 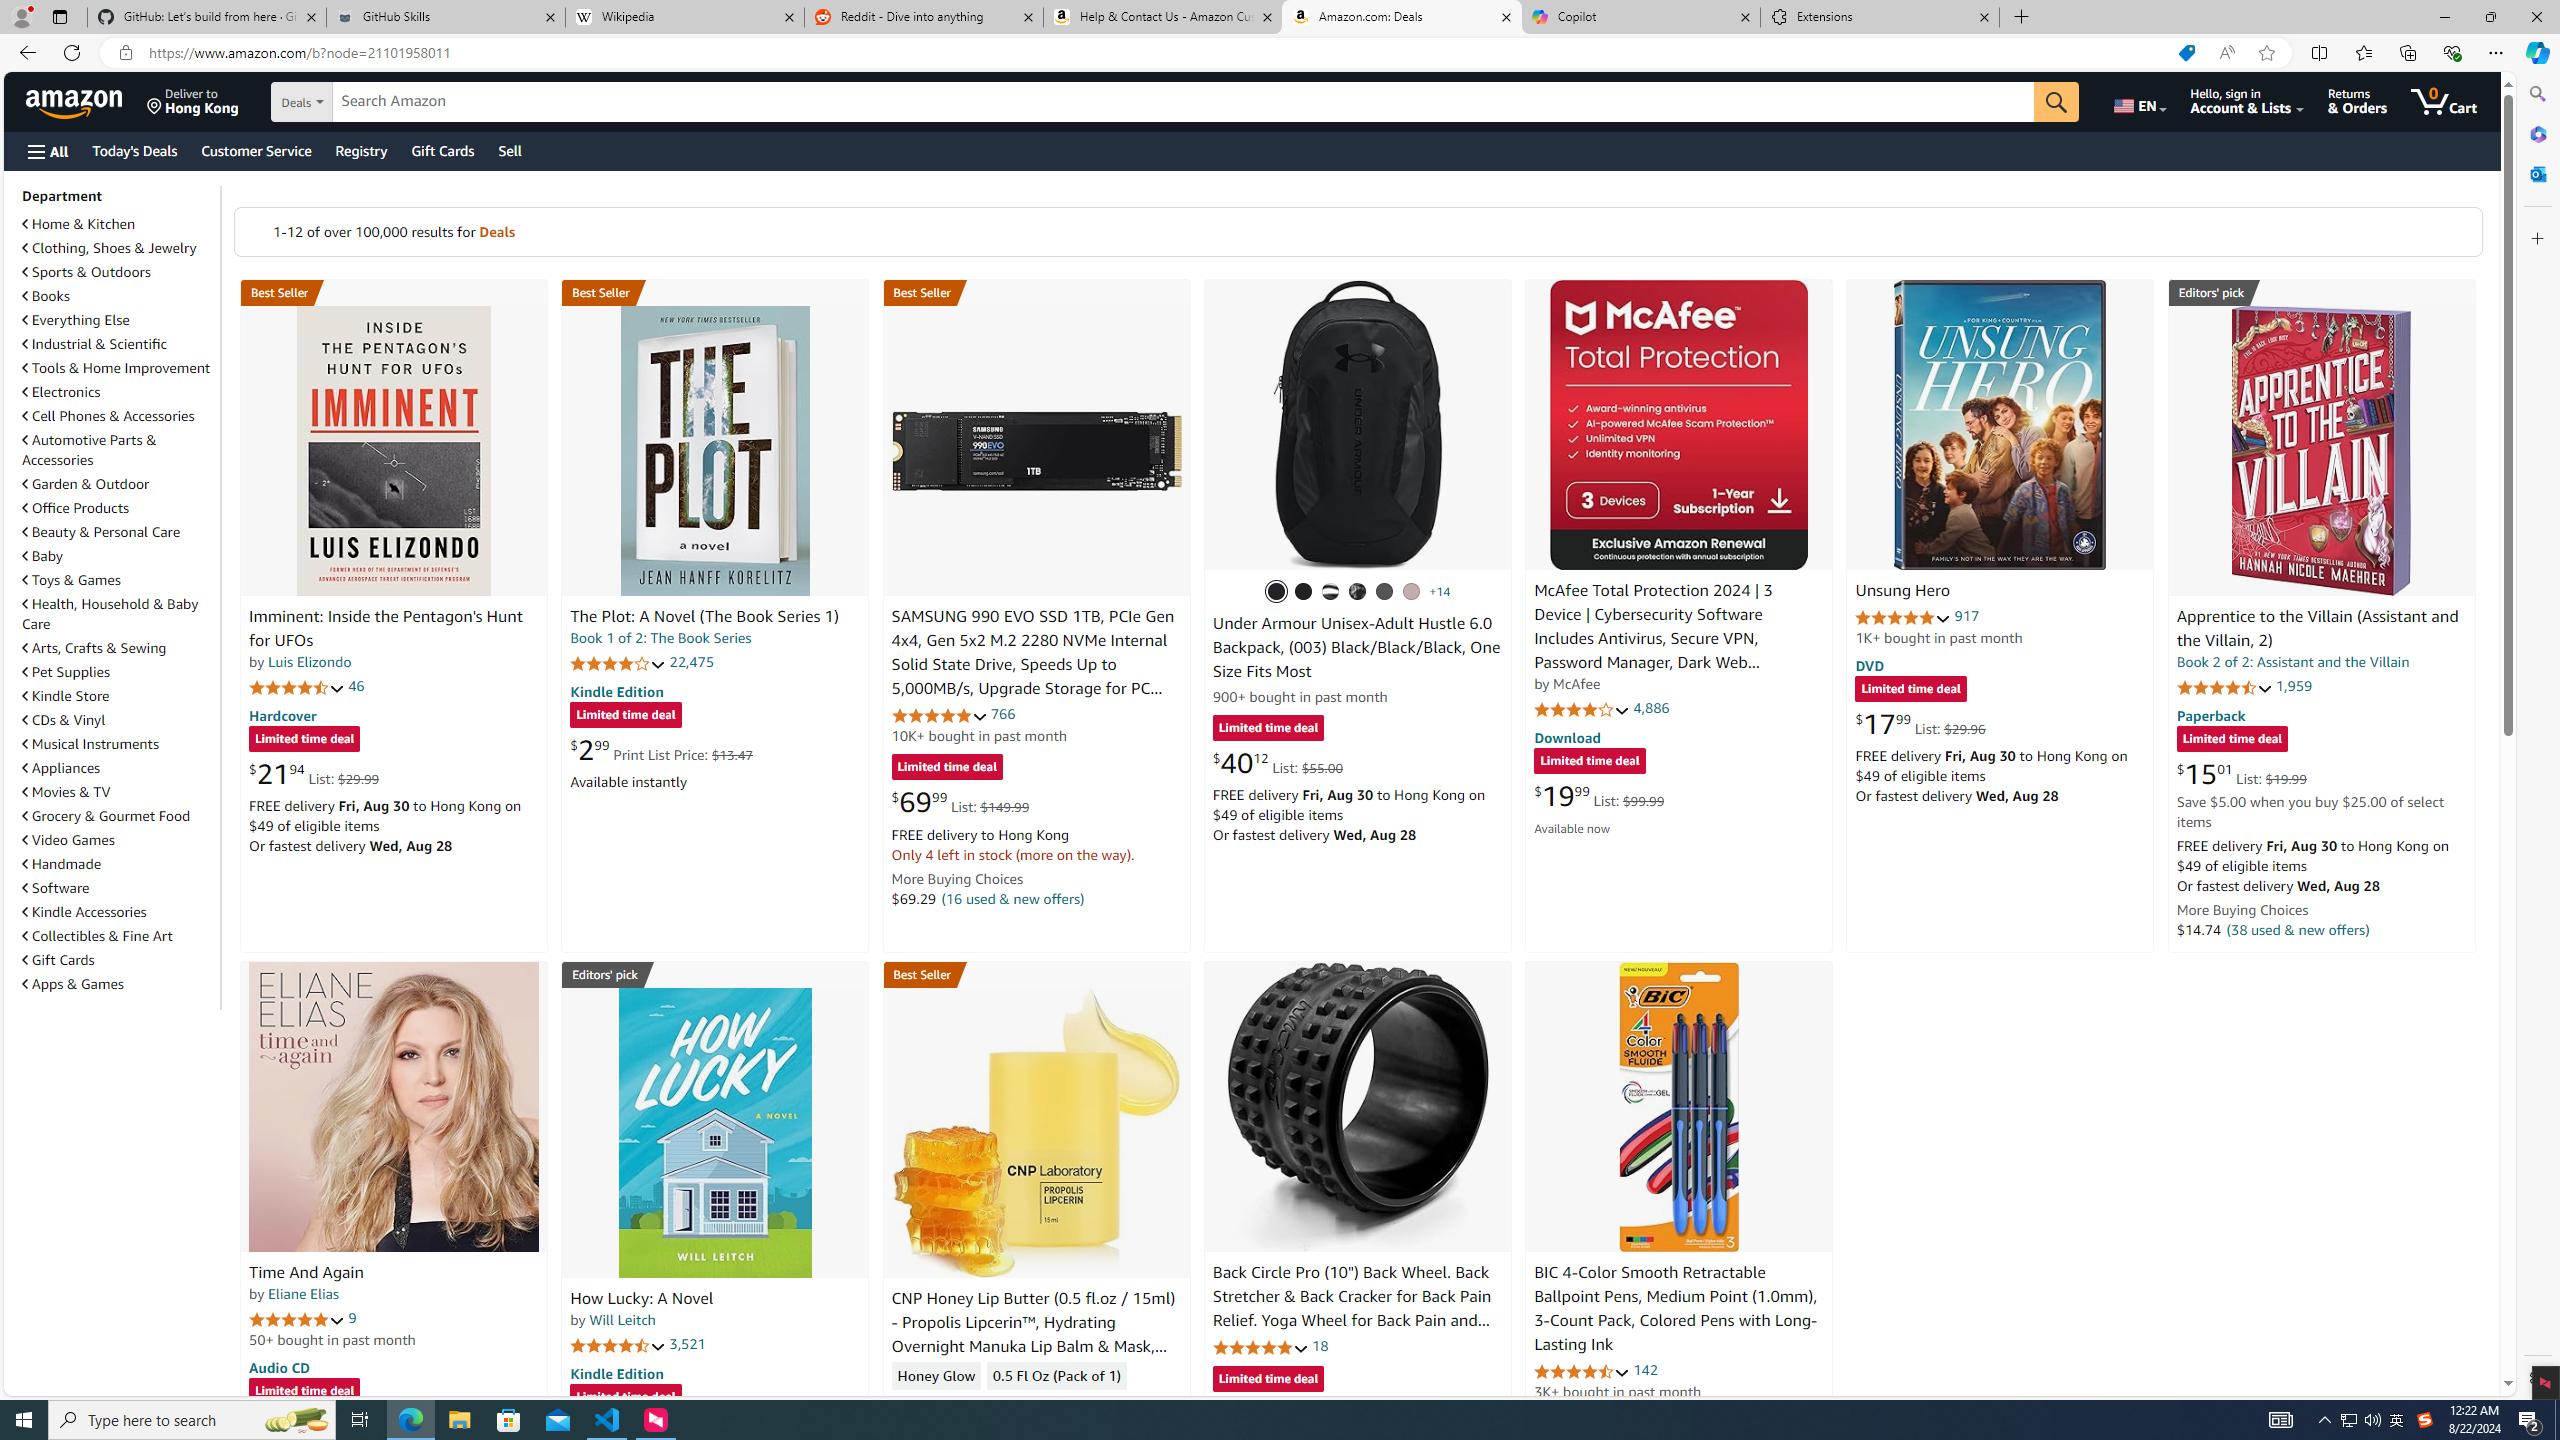 What do you see at coordinates (66, 672) in the screenshot?
I see `Pet Supplies` at bounding box center [66, 672].